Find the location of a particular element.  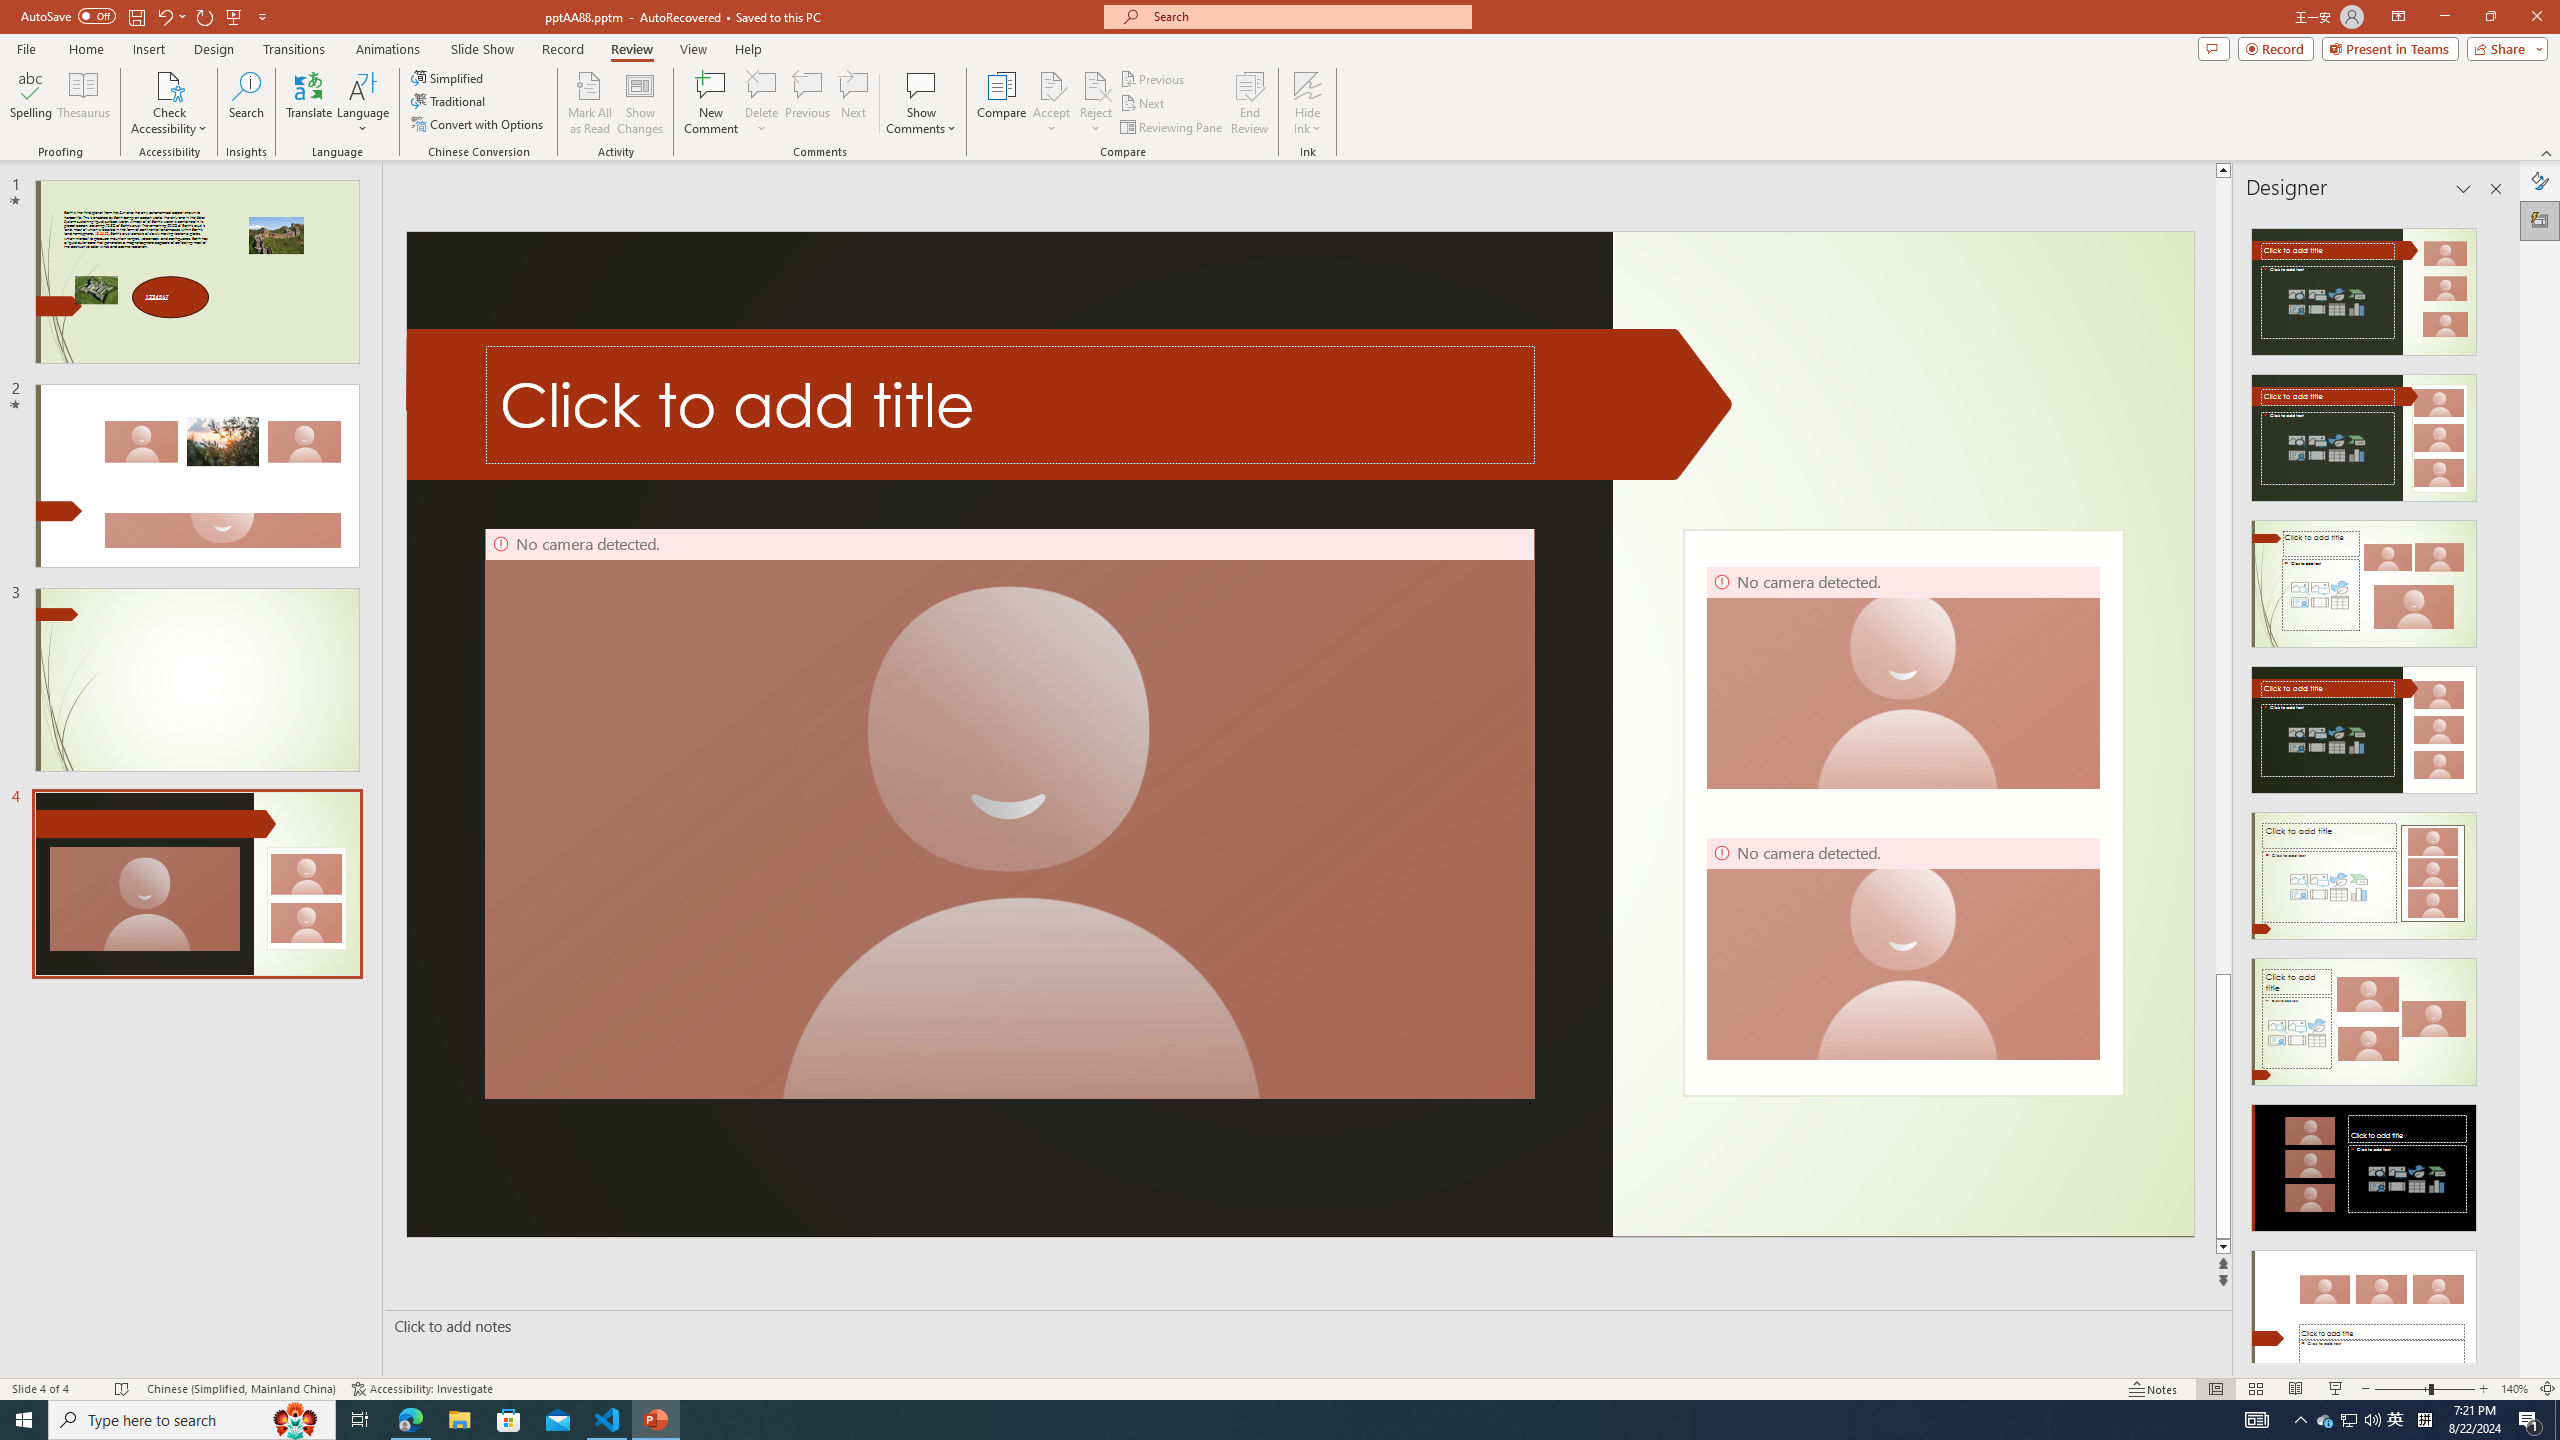

Show Changes is located at coordinates (640, 103).